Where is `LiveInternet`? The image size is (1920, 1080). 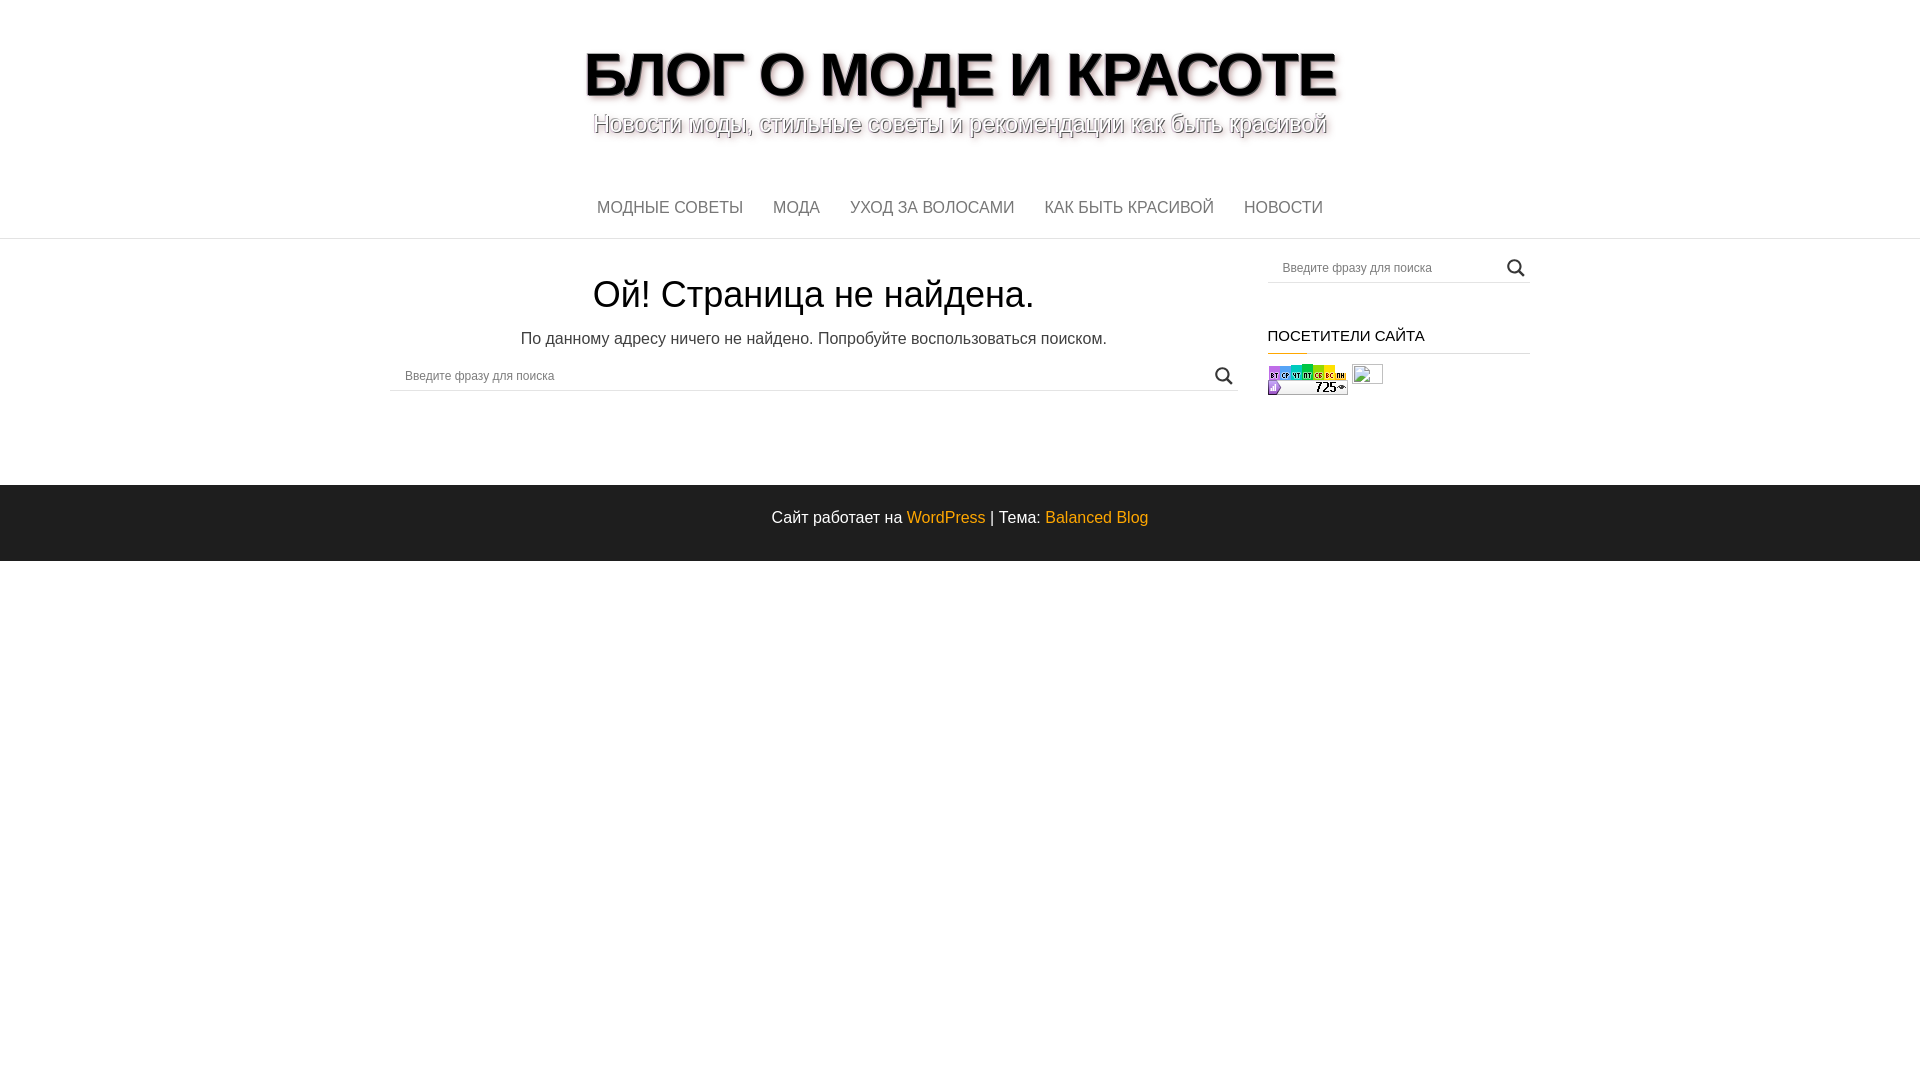
LiveInternet is located at coordinates (1366, 379).